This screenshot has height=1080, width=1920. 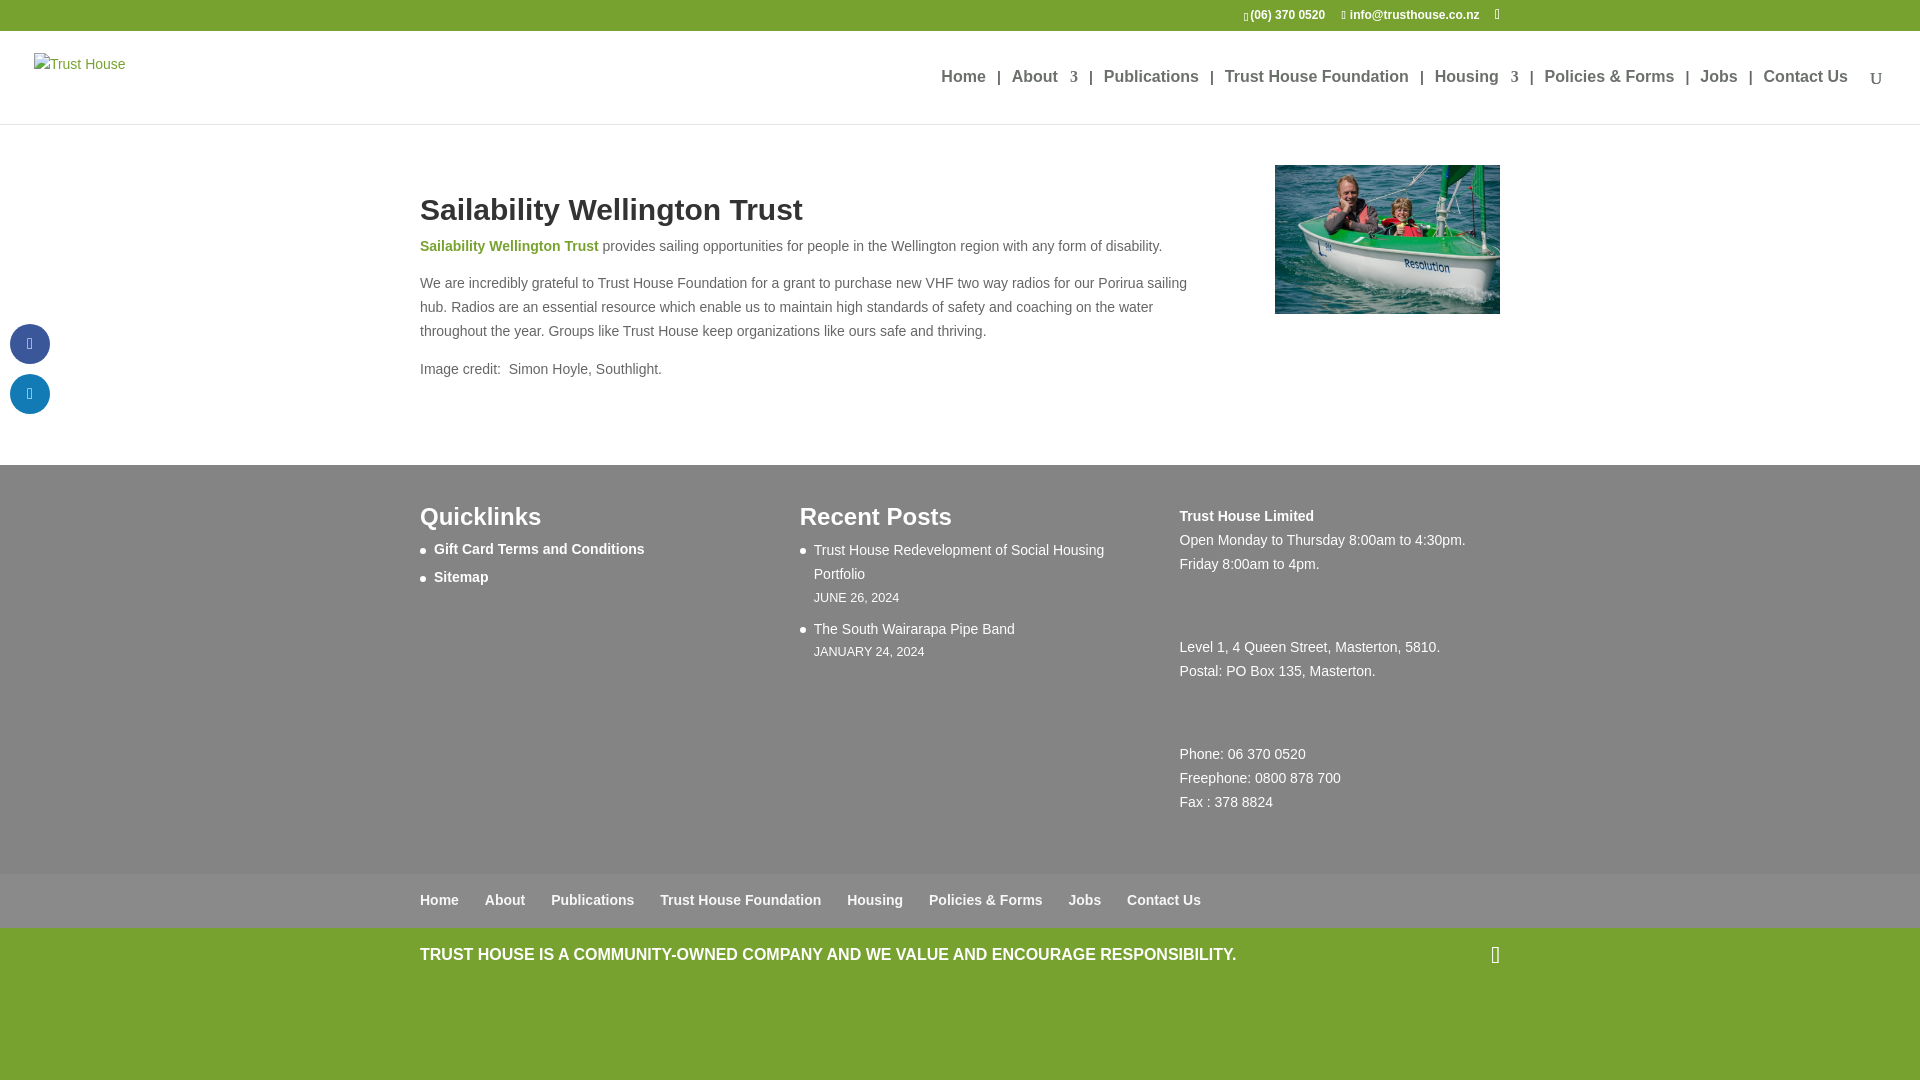 What do you see at coordinates (592, 900) in the screenshot?
I see `Publications` at bounding box center [592, 900].